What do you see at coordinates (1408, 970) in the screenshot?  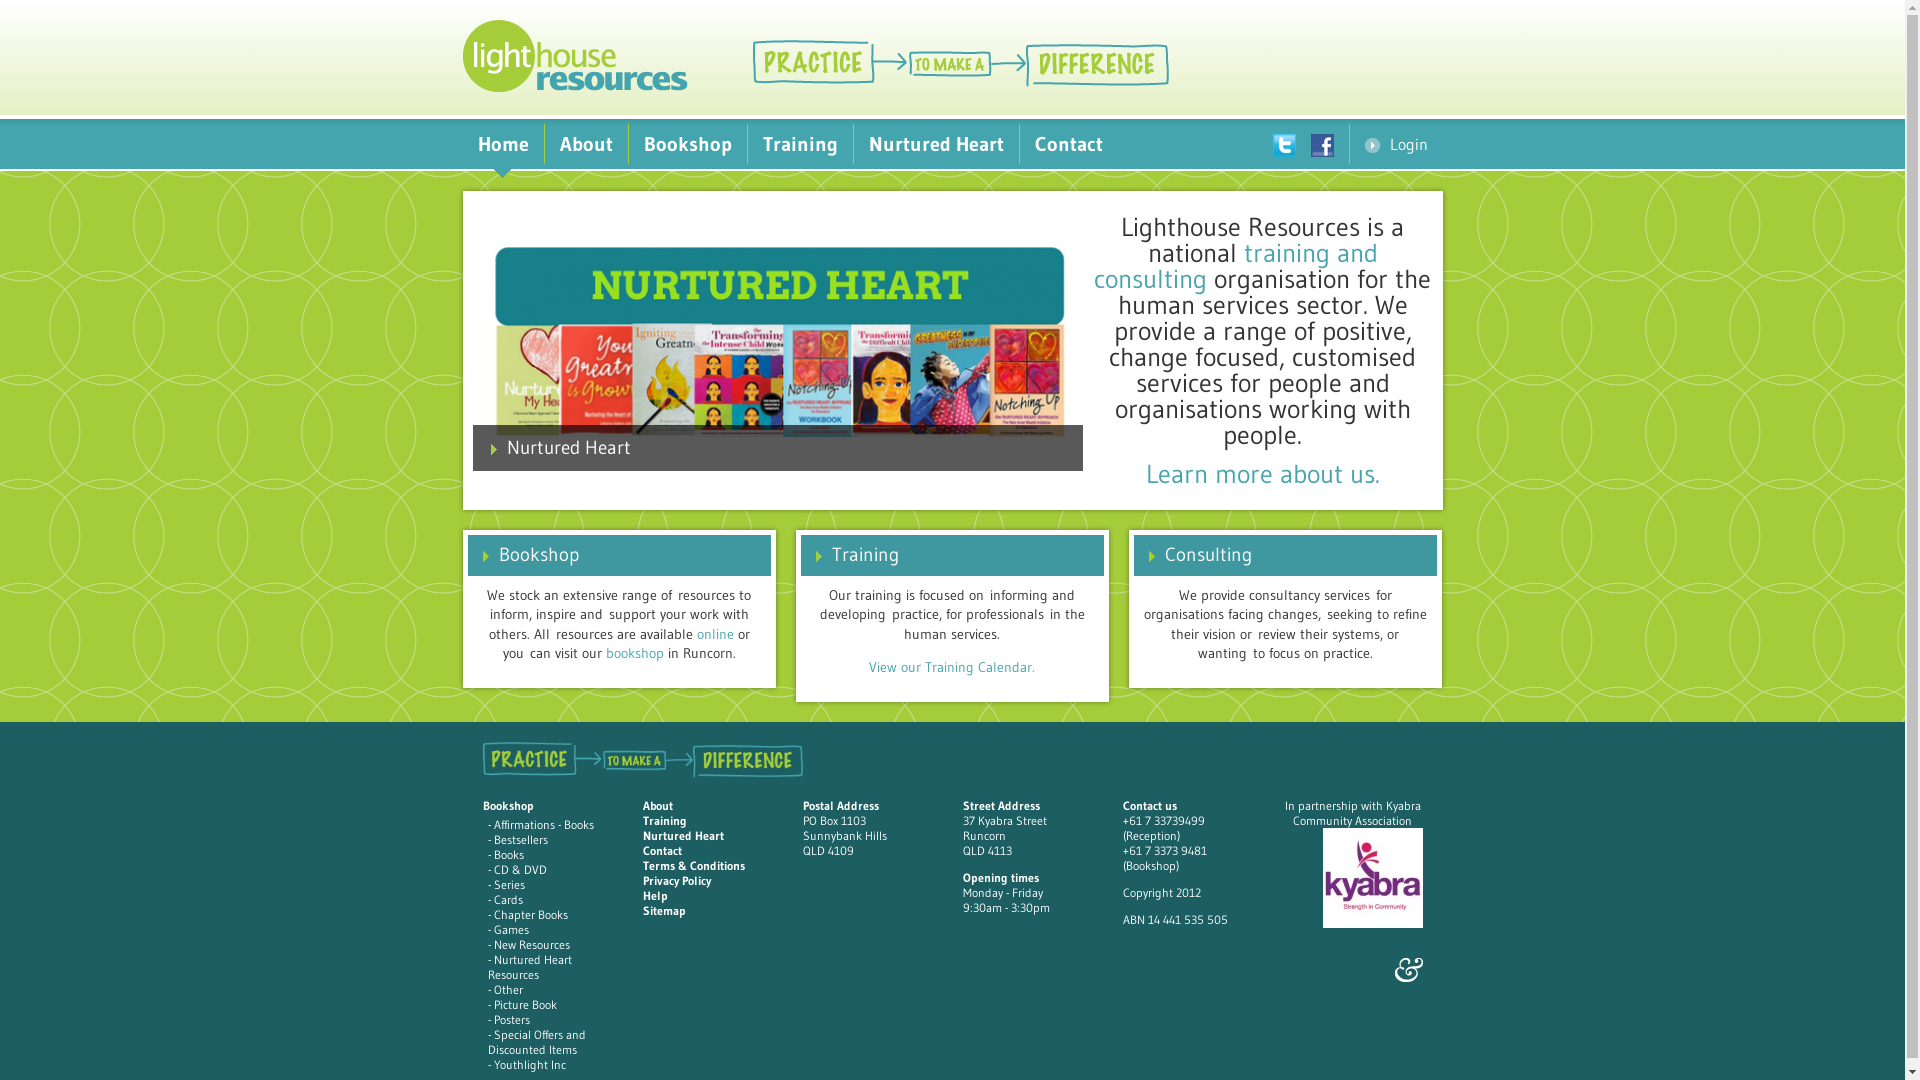 I see `Web Design Brisbane - Left, Right & Centre` at bounding box center [1408, 970].